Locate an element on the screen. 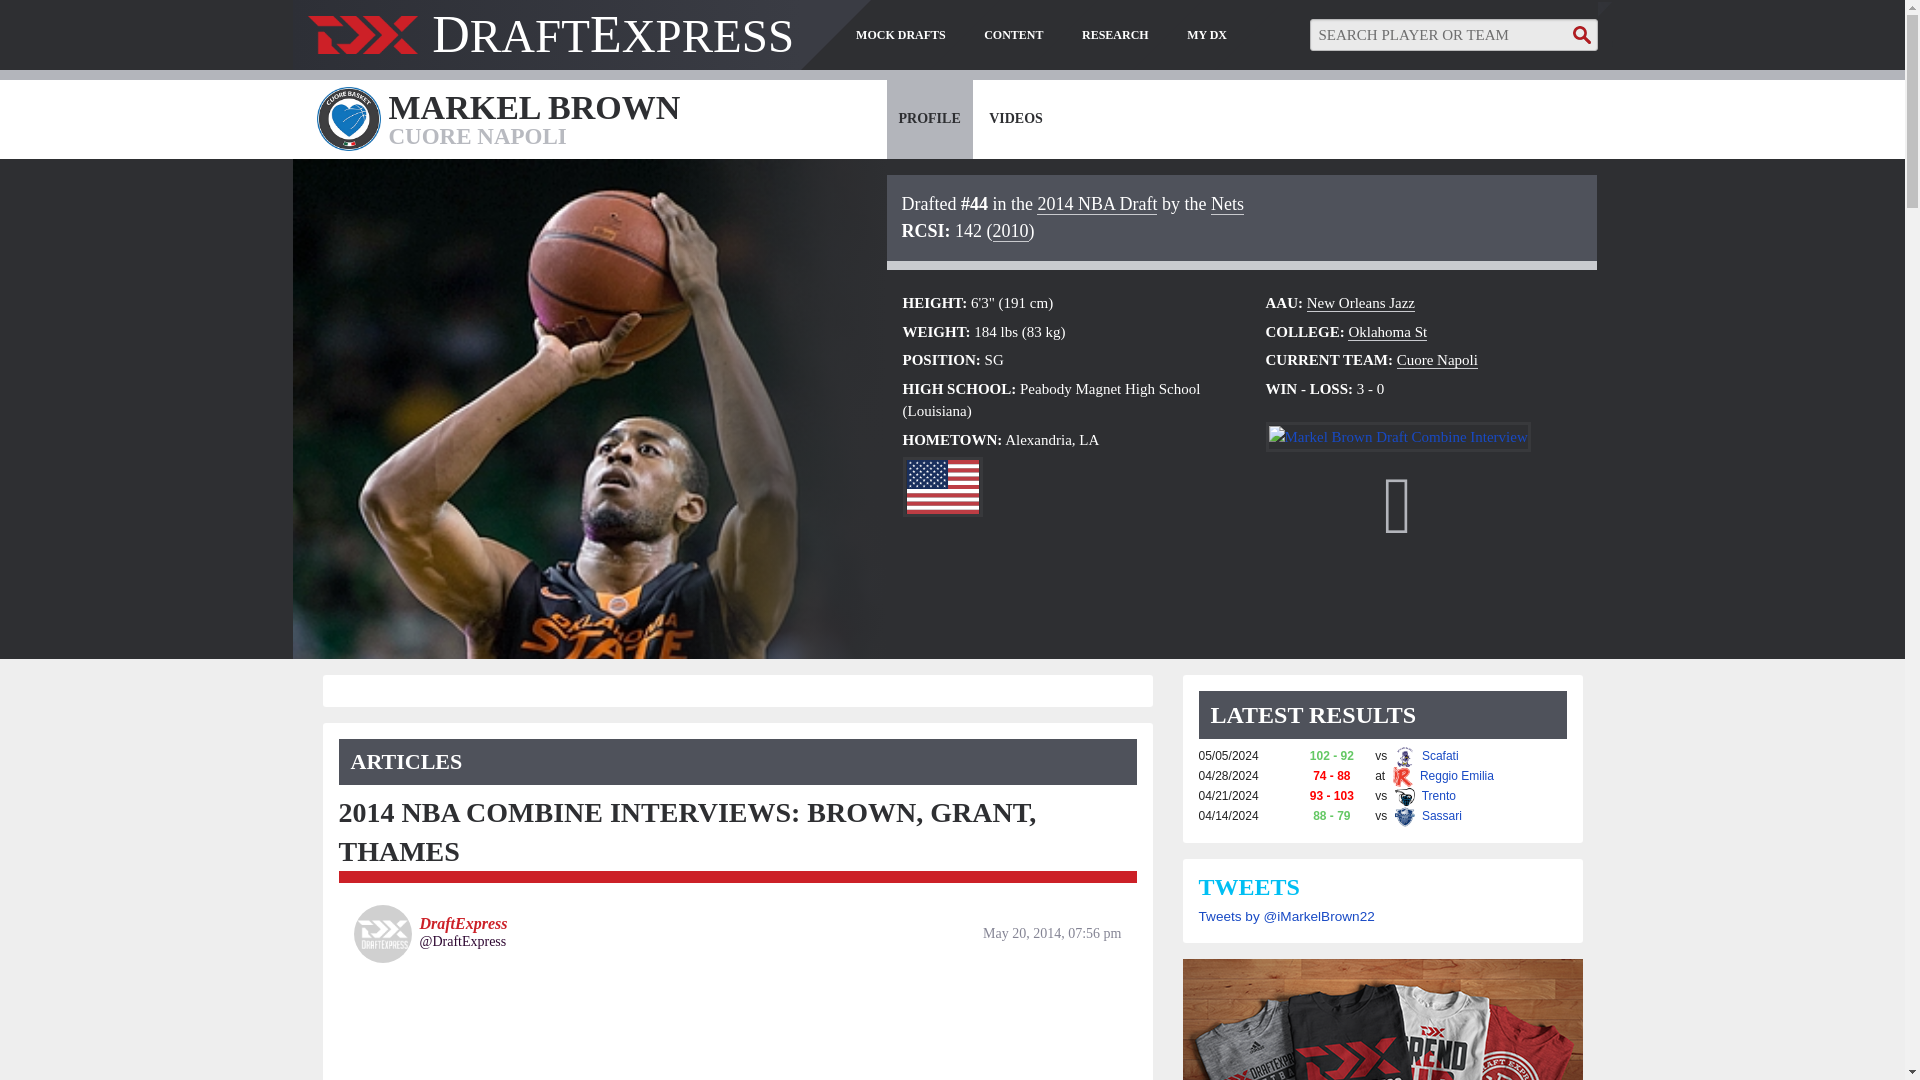  MOCK DRAFTS is located at coordinates (901, 35).